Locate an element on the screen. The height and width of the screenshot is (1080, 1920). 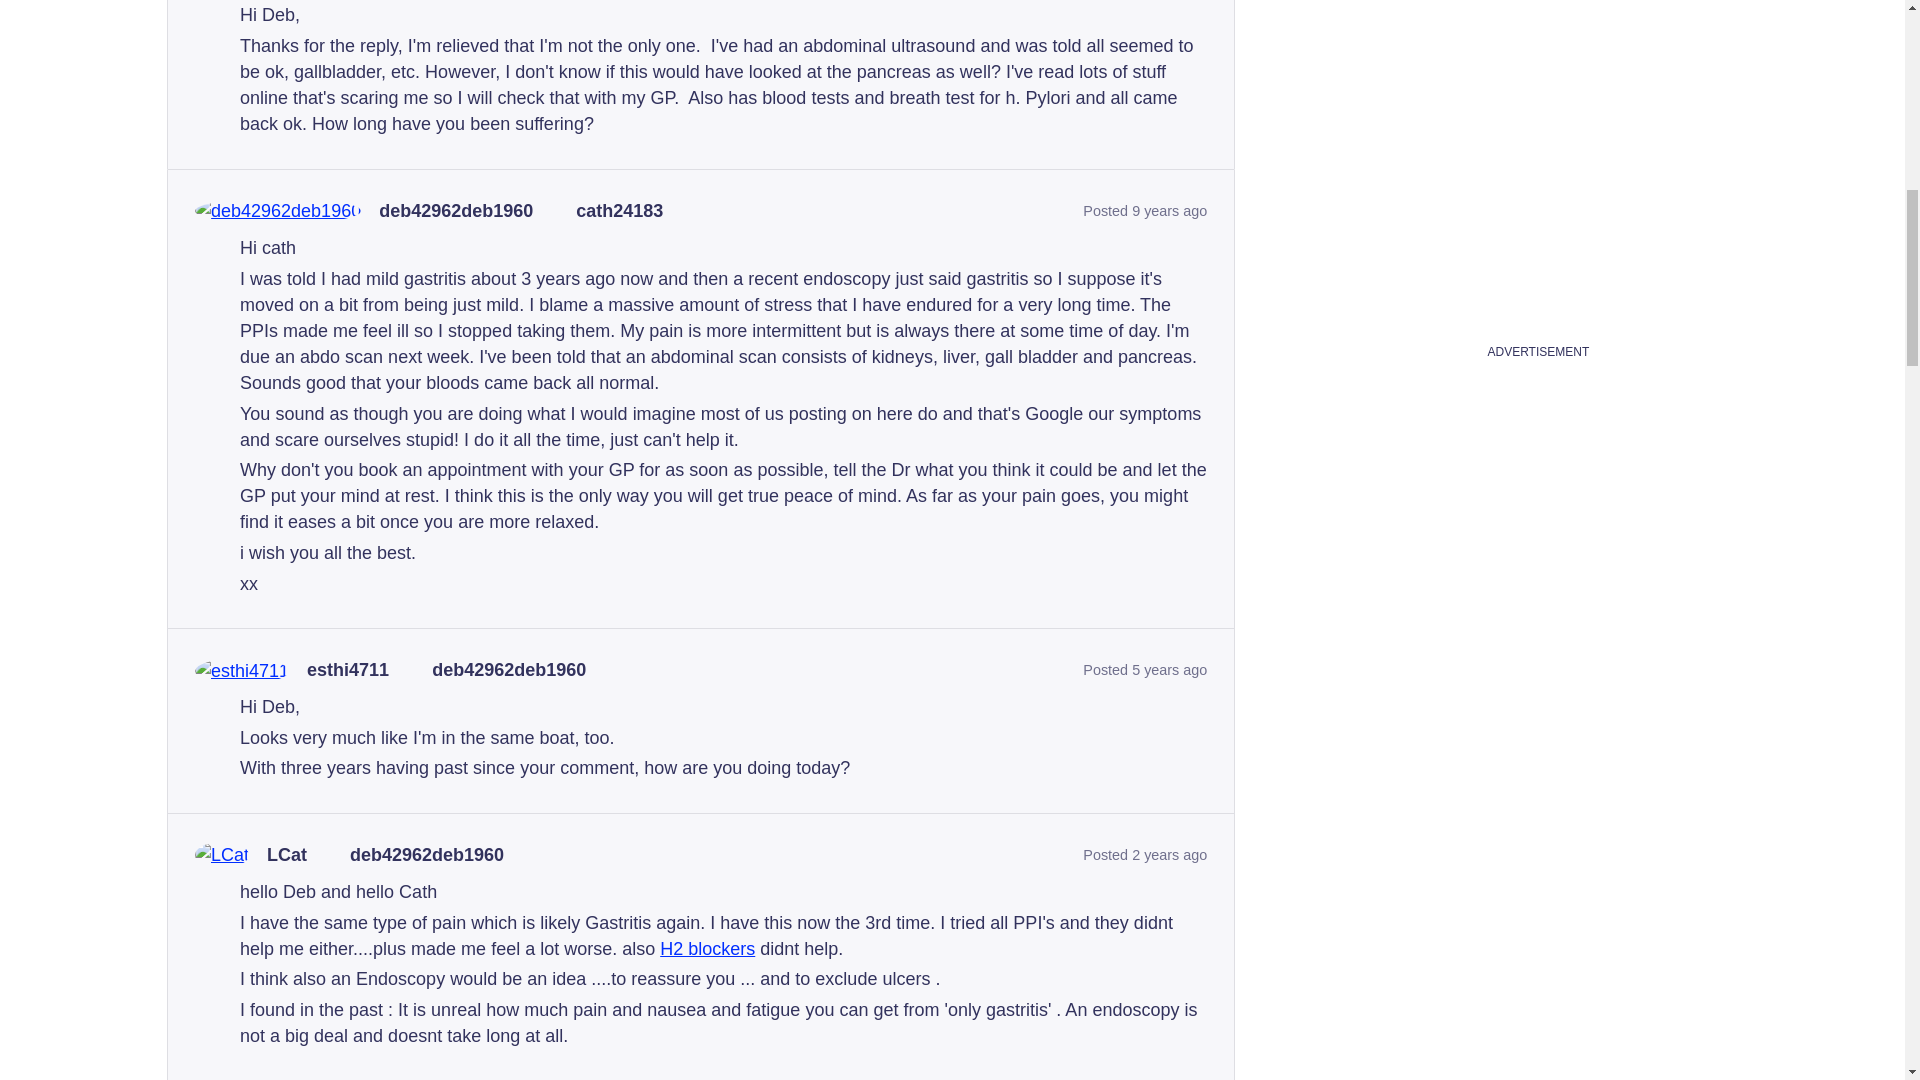
H2 blockers is located at coordinates (707, 948).